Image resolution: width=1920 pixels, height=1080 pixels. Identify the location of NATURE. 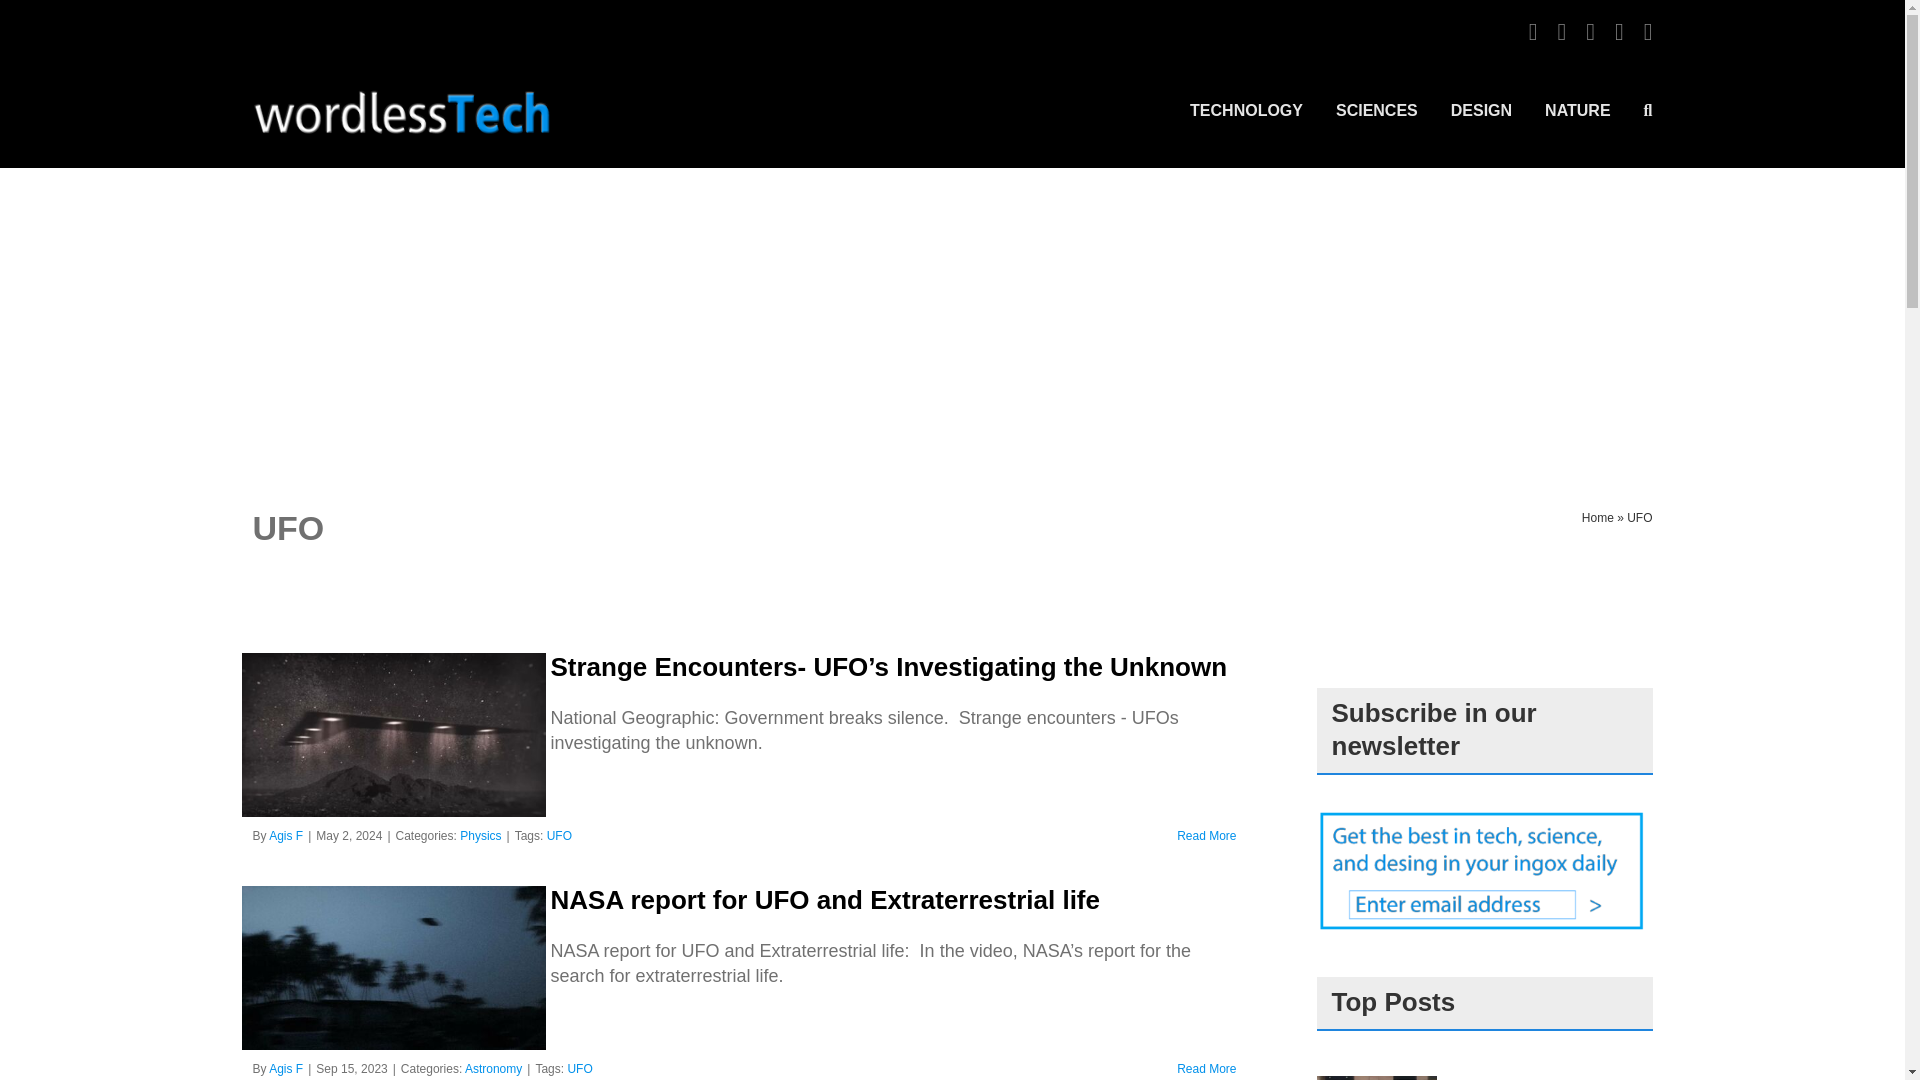
(1578, 110).